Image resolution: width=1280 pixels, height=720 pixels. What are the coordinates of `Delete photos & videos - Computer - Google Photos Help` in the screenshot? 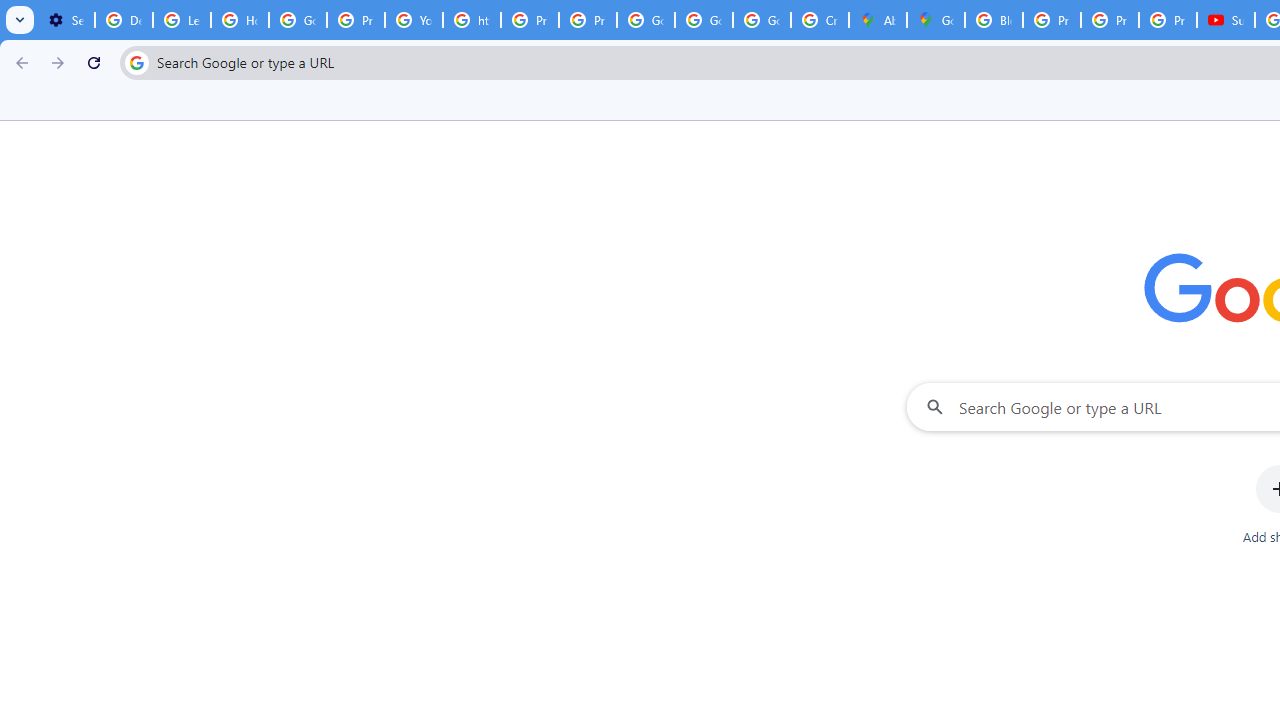 It's located at (124, 20).